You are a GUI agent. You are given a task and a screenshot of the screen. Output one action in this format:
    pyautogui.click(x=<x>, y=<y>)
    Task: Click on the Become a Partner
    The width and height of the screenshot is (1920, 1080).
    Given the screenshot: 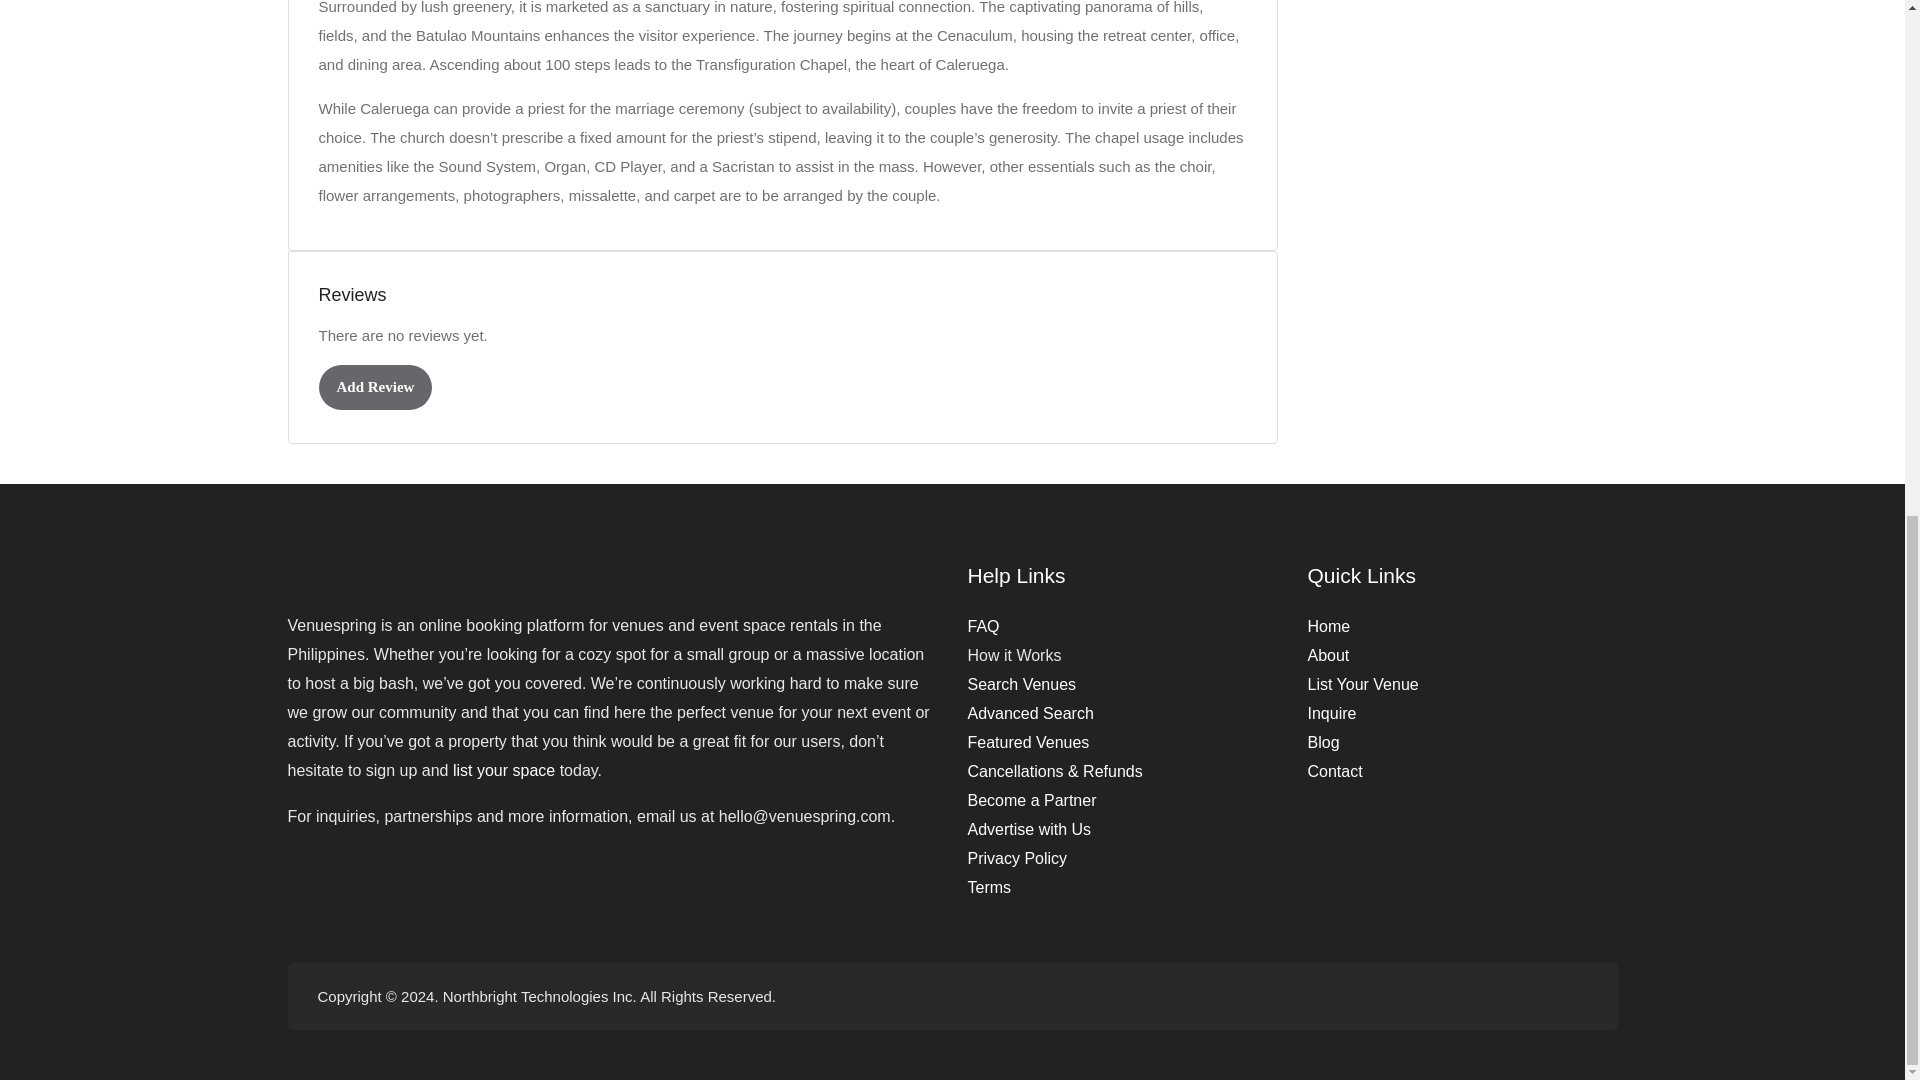 What is the action you would take?
    pyautogui.click(x=1032, y=800)
    